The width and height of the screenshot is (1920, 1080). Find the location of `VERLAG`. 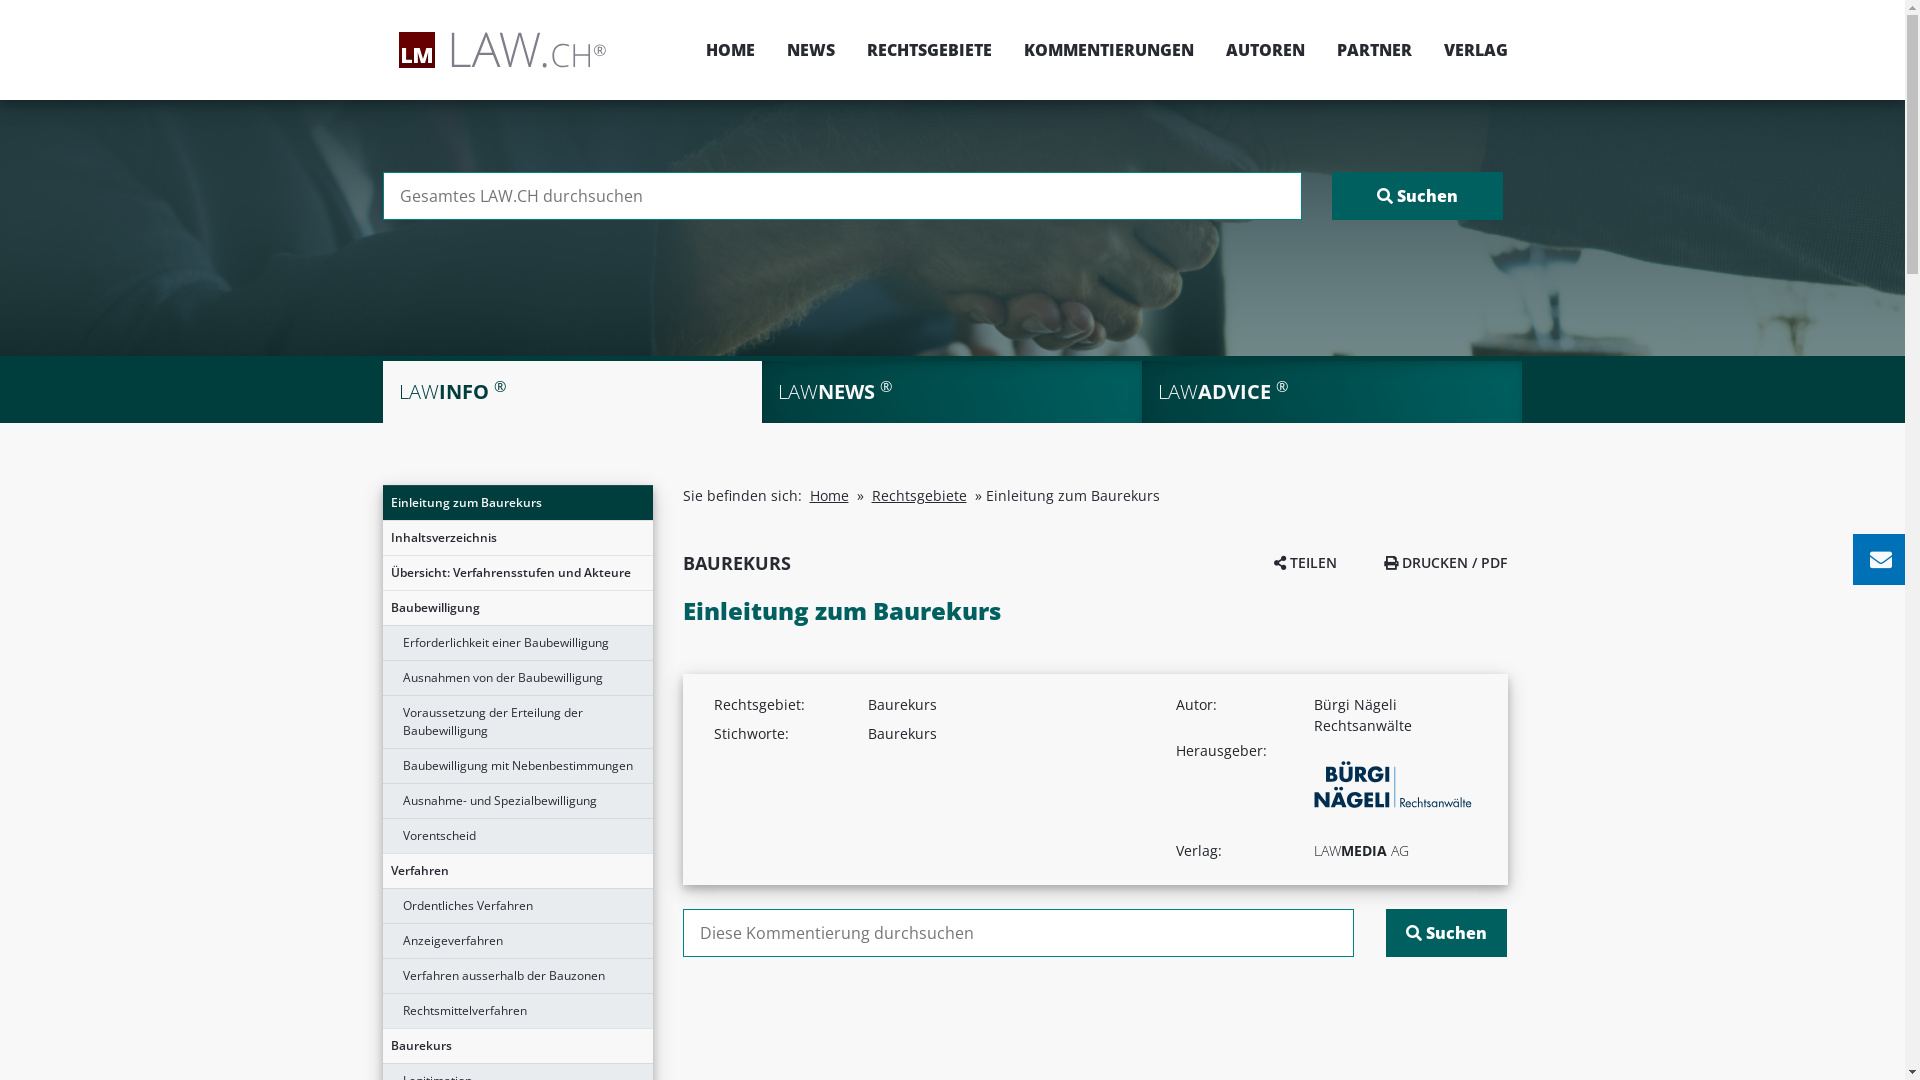

VERLAG is located at coordinates (1468, 50).